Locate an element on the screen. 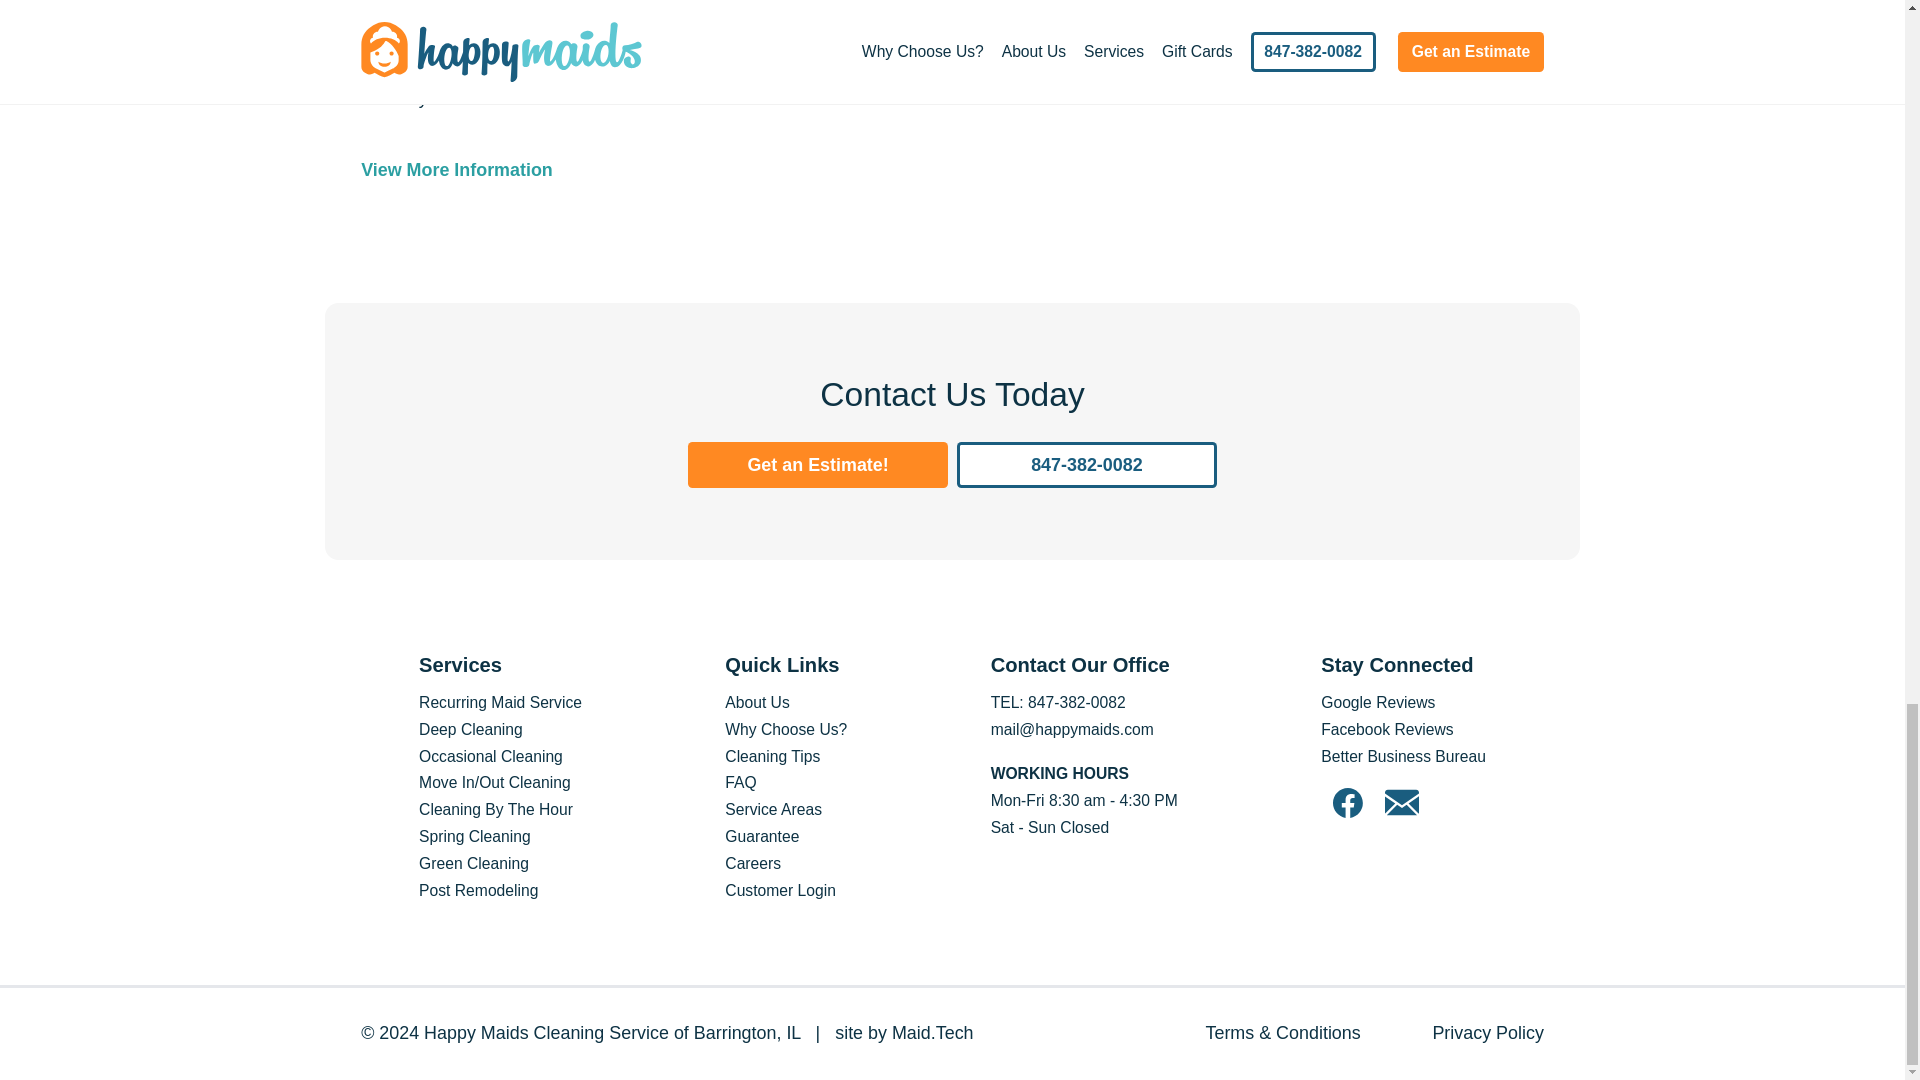 The width and height of the screenshot is (1920, 1080). Spring Cleaning is located at coordinates (474, 836).